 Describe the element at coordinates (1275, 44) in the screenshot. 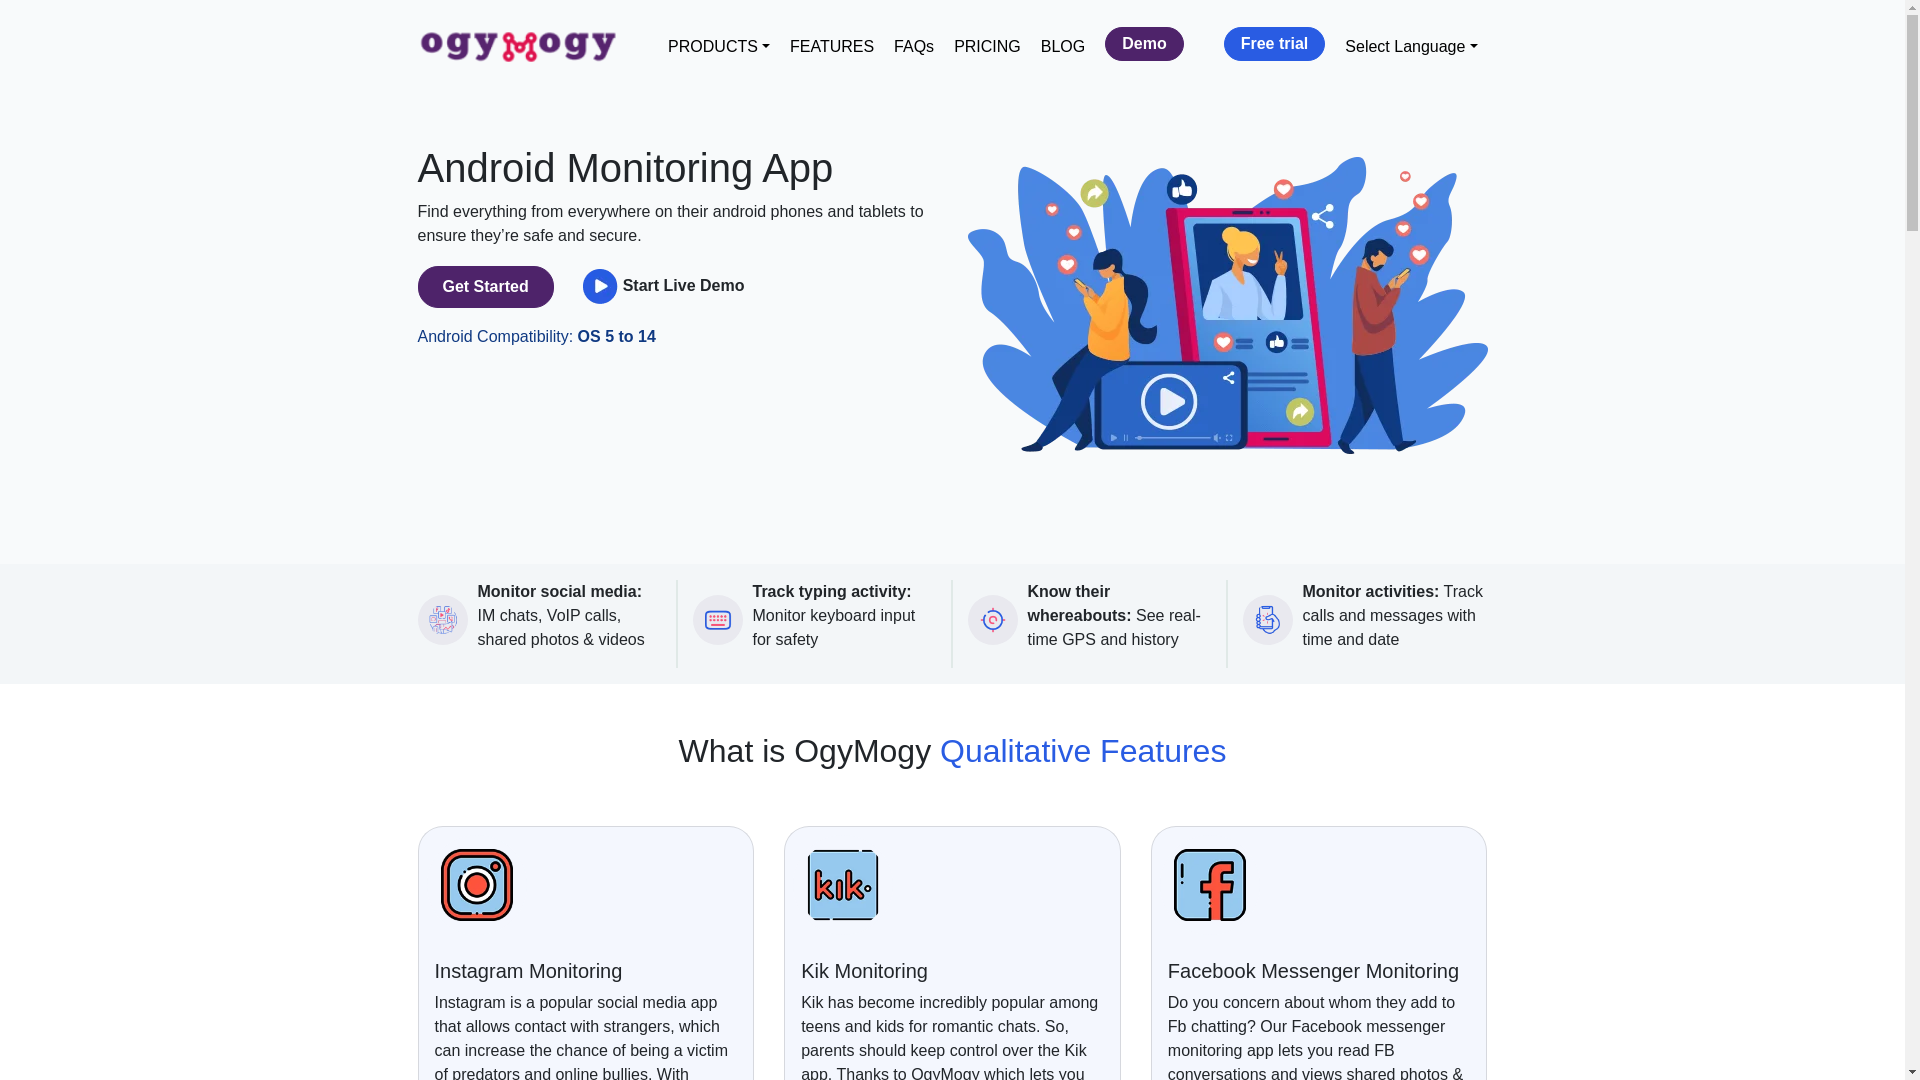

I see `Free trial` at that location.